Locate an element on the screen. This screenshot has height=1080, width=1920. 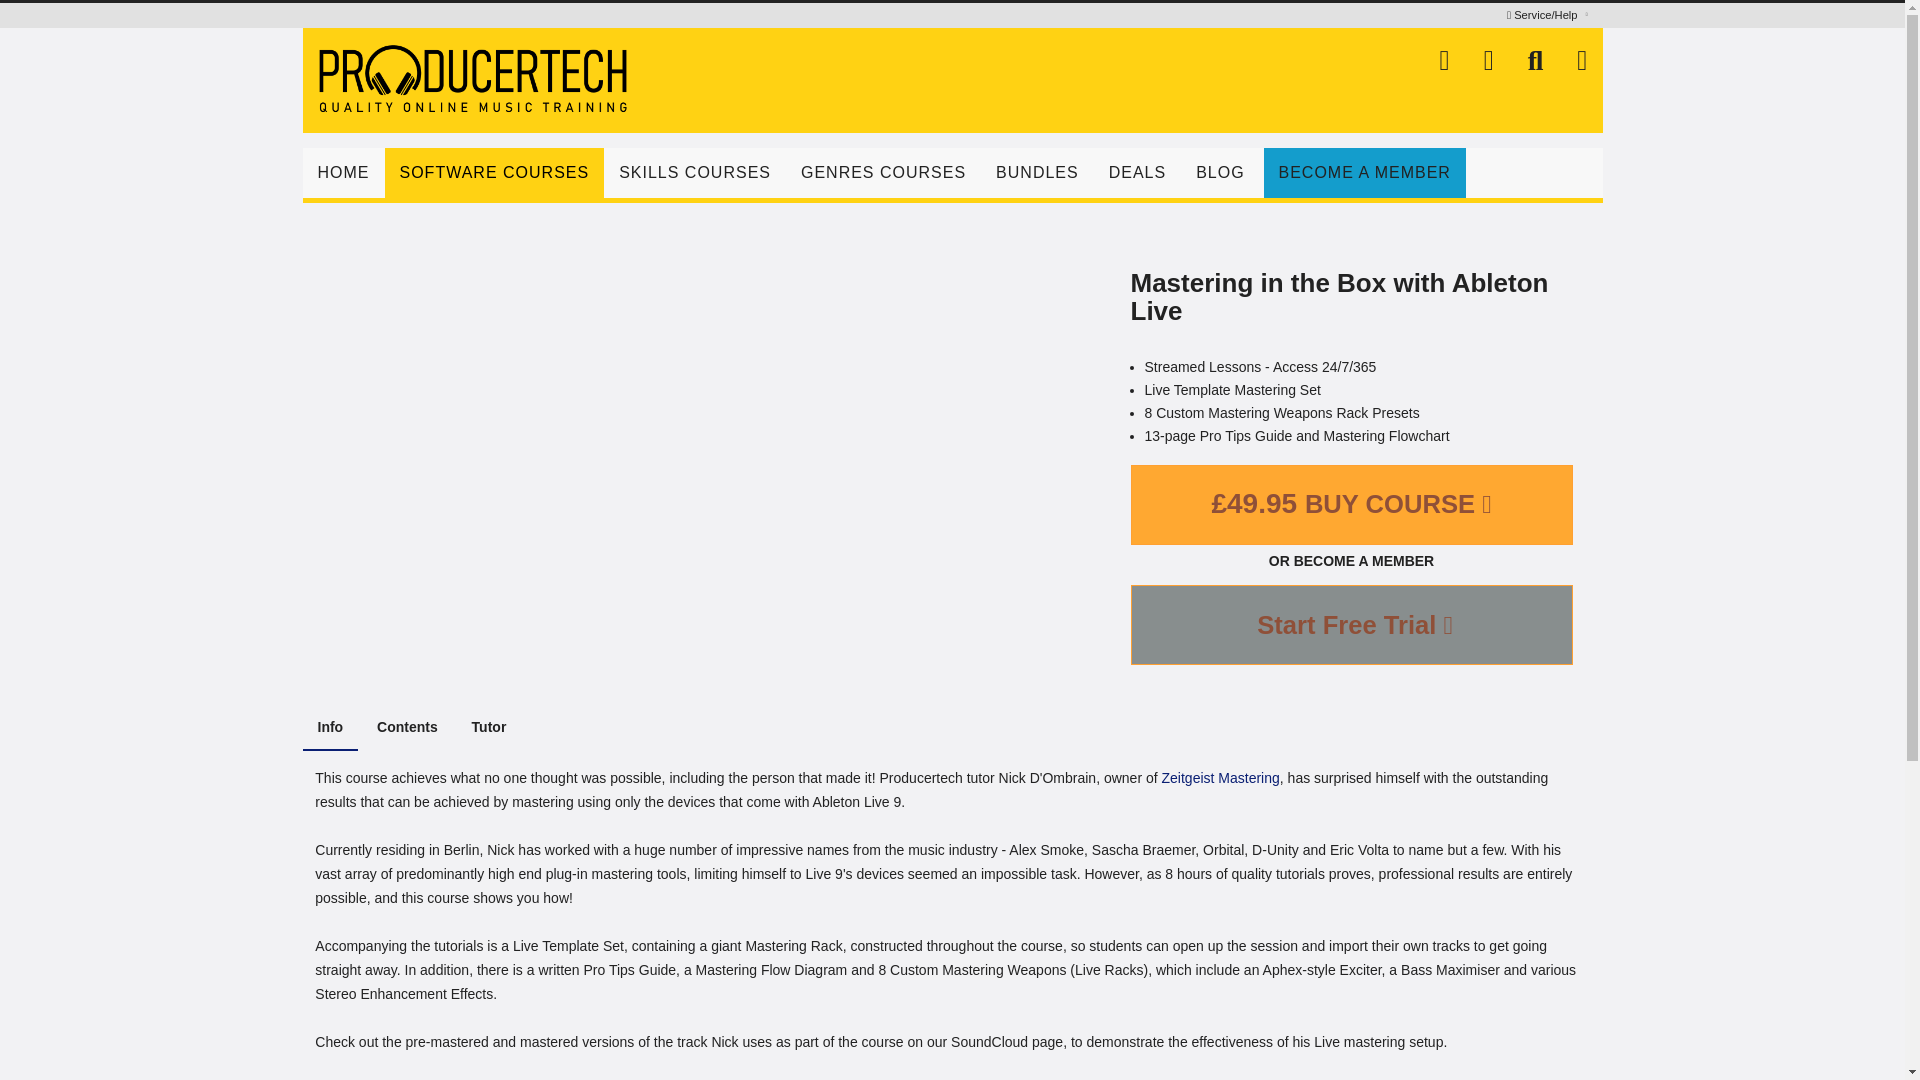
DEALS is located at coordinates (1137, 172).